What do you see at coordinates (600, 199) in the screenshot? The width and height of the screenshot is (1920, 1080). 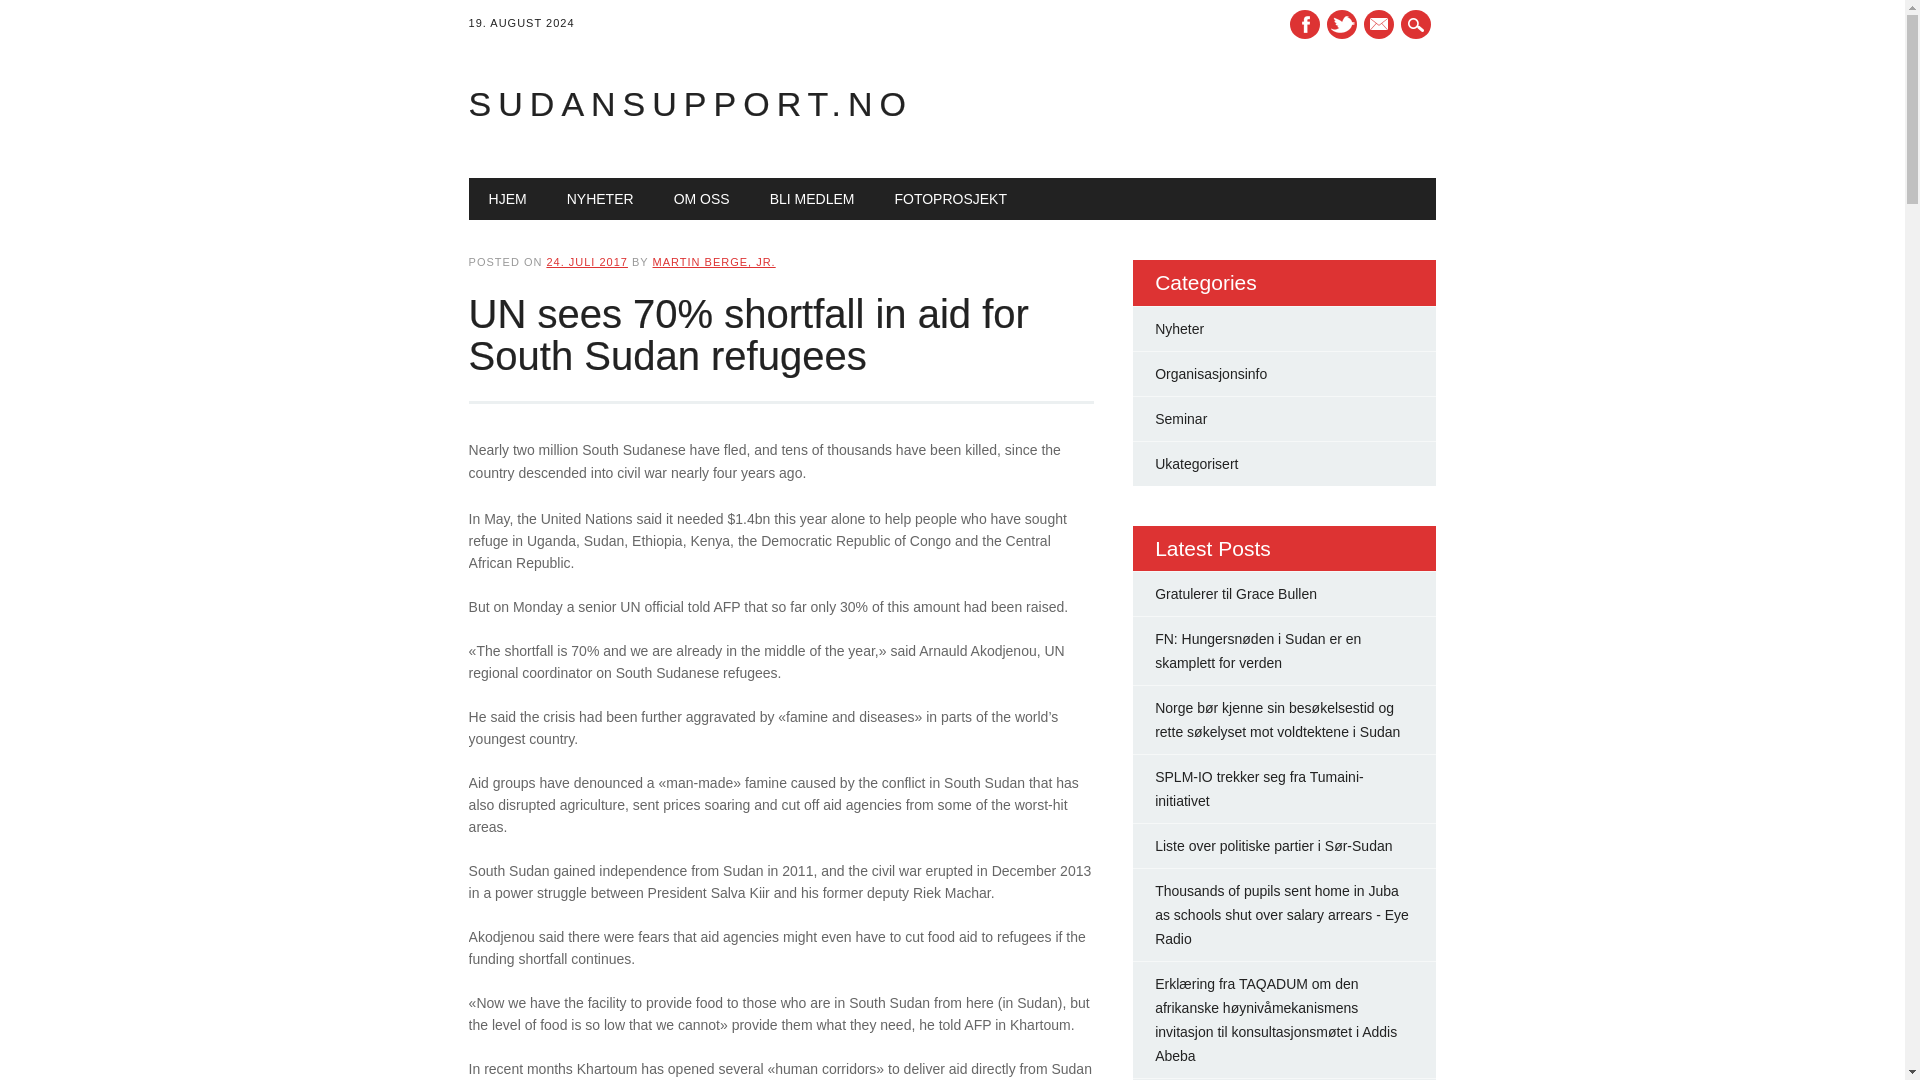 I see `NYHETER` at bounding box center [600, 199].